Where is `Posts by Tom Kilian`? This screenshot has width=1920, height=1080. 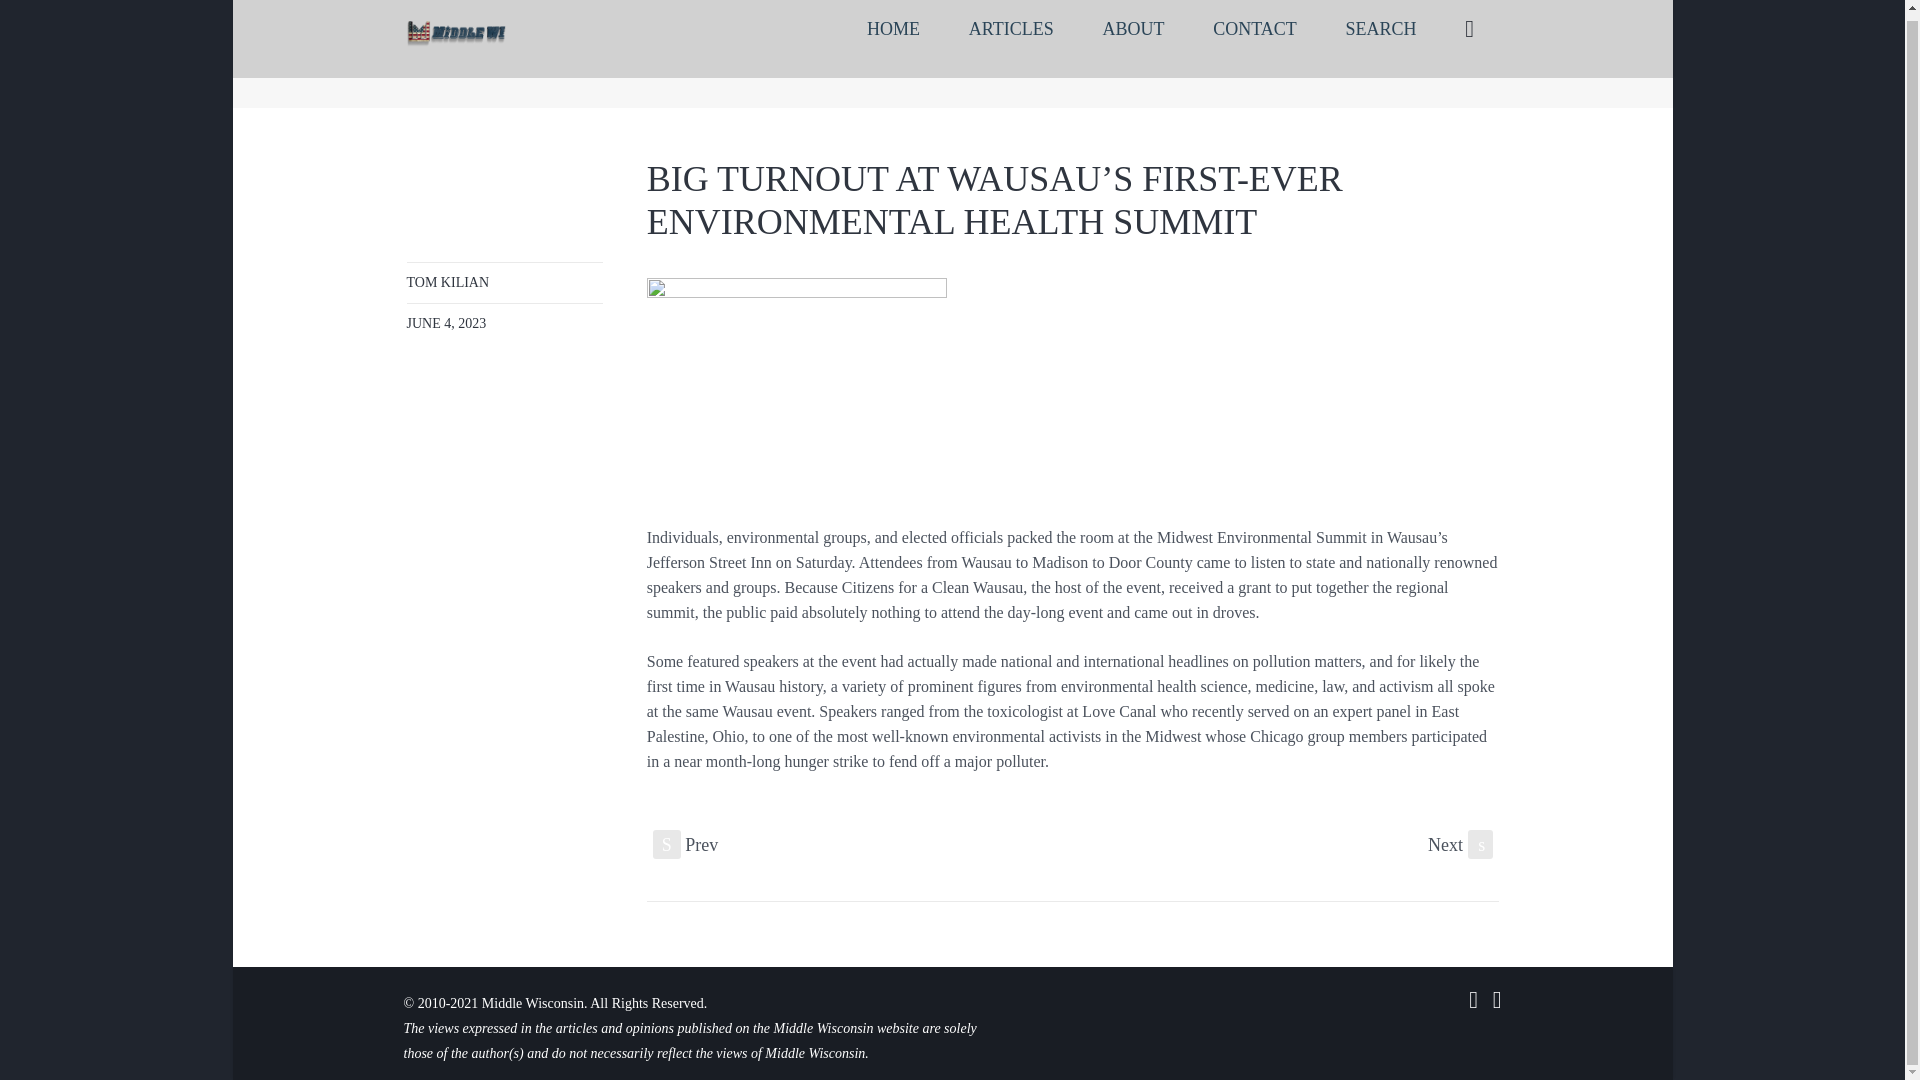
Posts by Tom Kilian is located at coordinates (447, 282).